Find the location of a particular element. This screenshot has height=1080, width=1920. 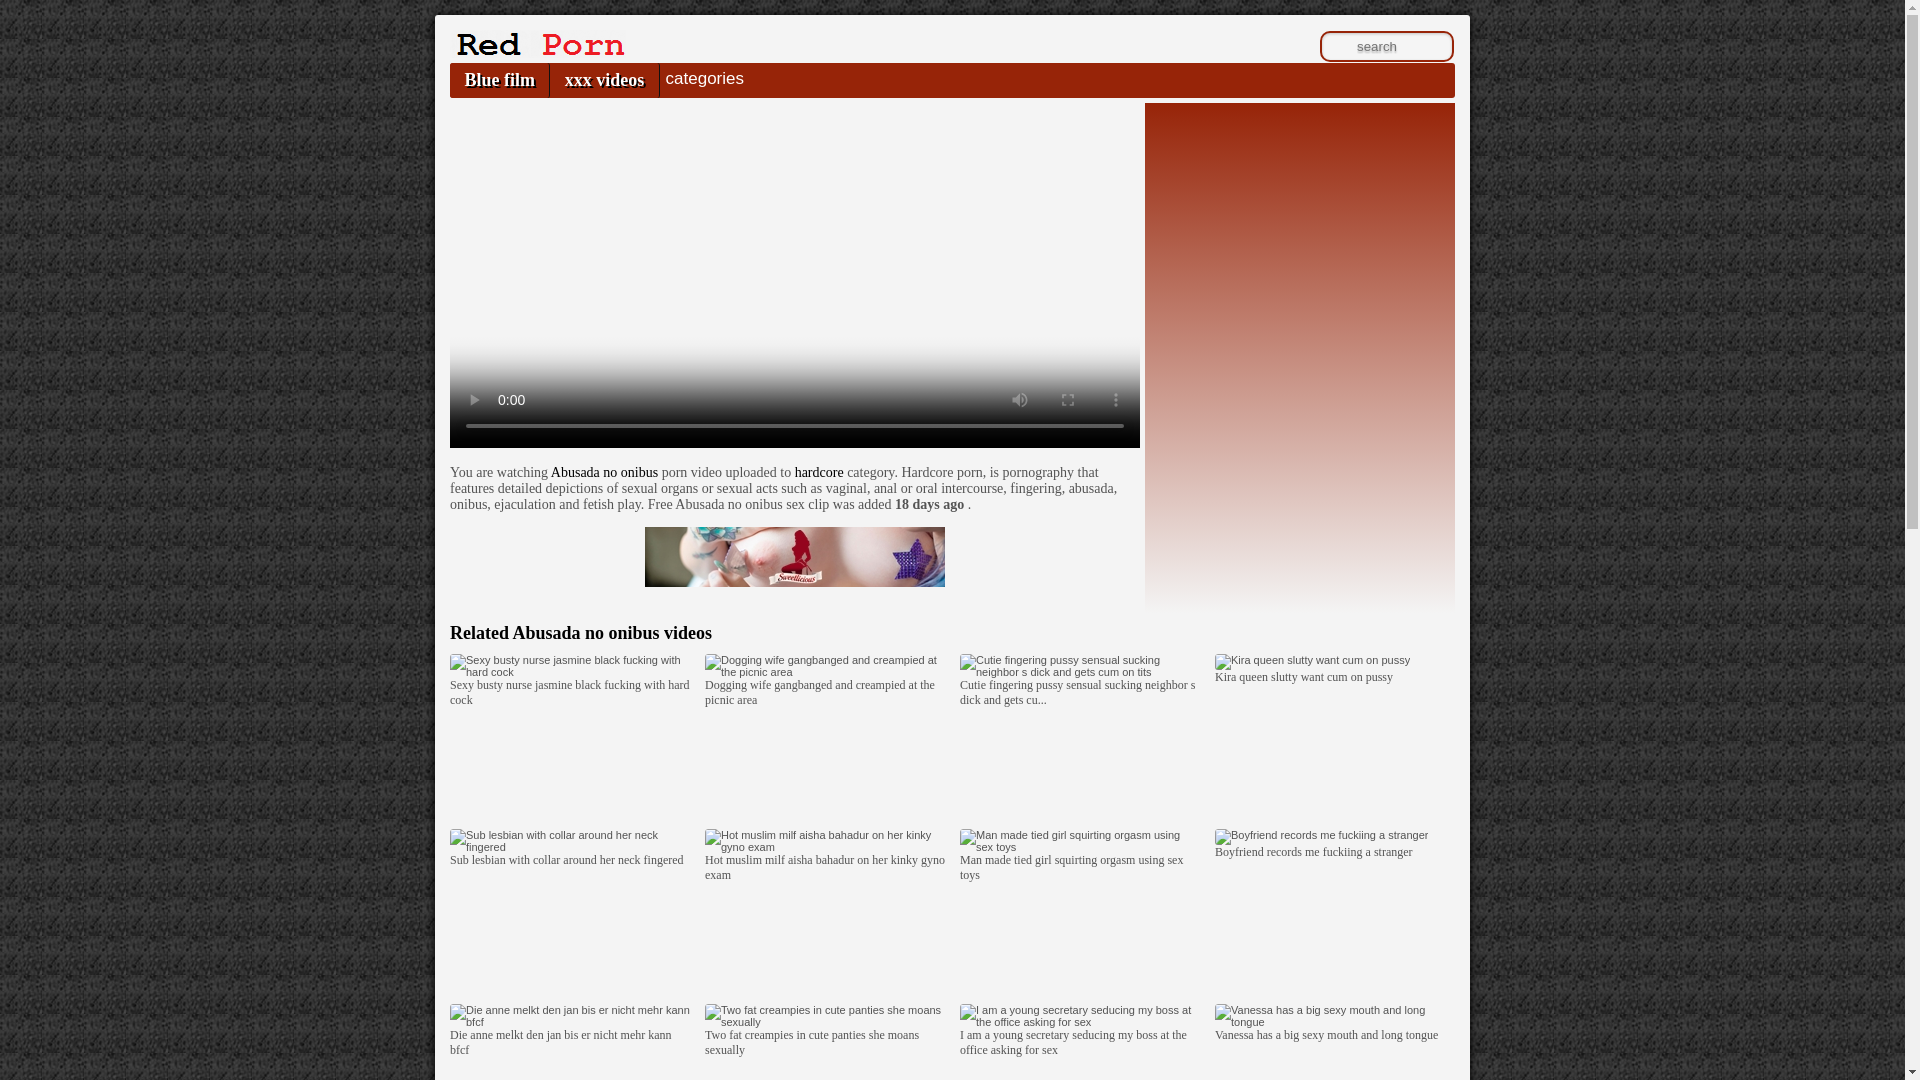

categories is located at coordinates (704, 78).